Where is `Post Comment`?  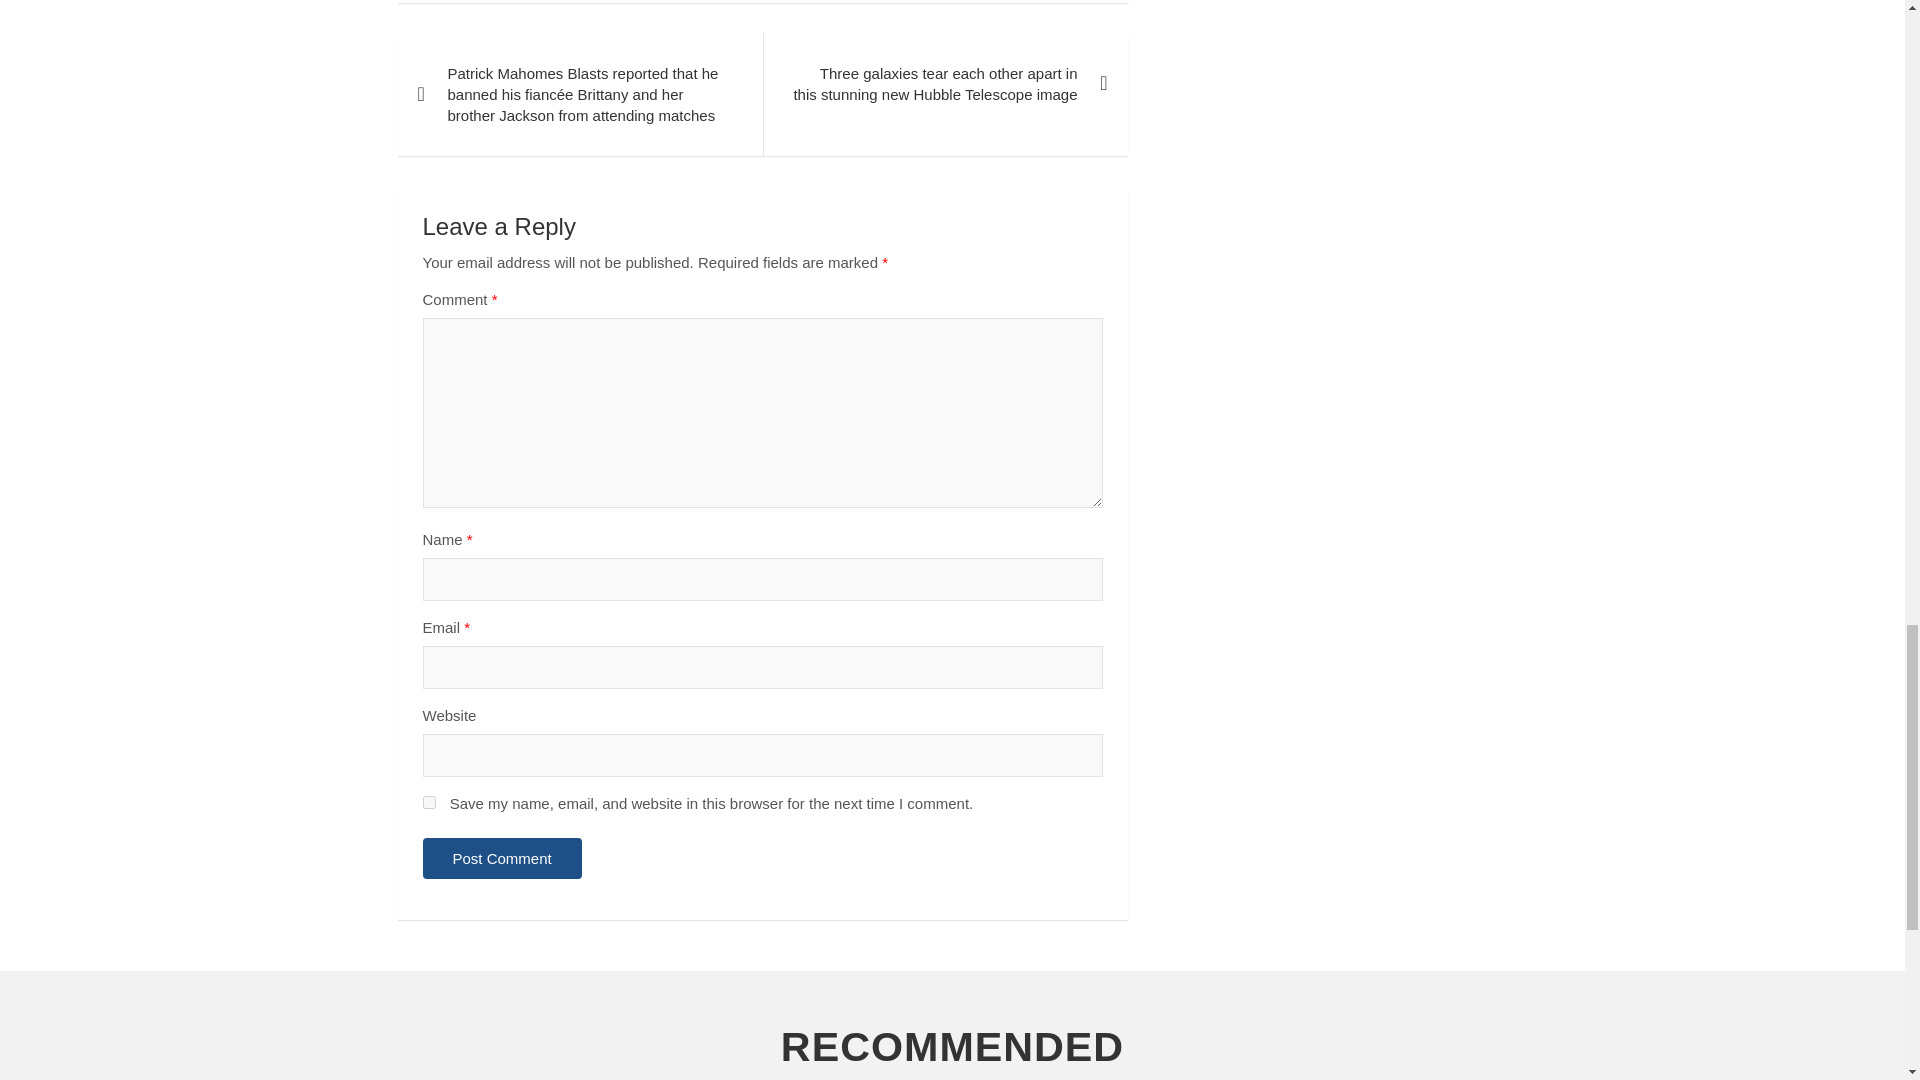
Post Comment is located at coordinates (502, 858).